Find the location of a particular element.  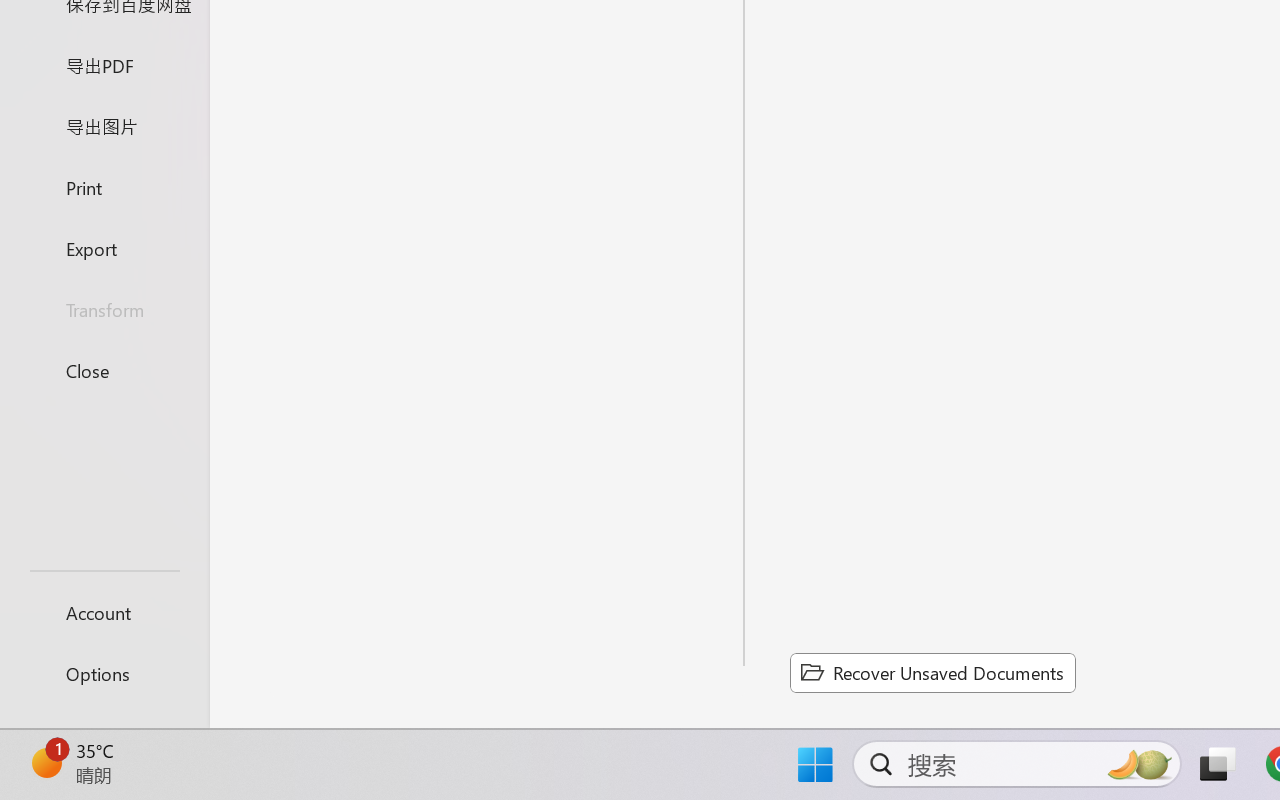

Print is located at coordinates (104, 186).